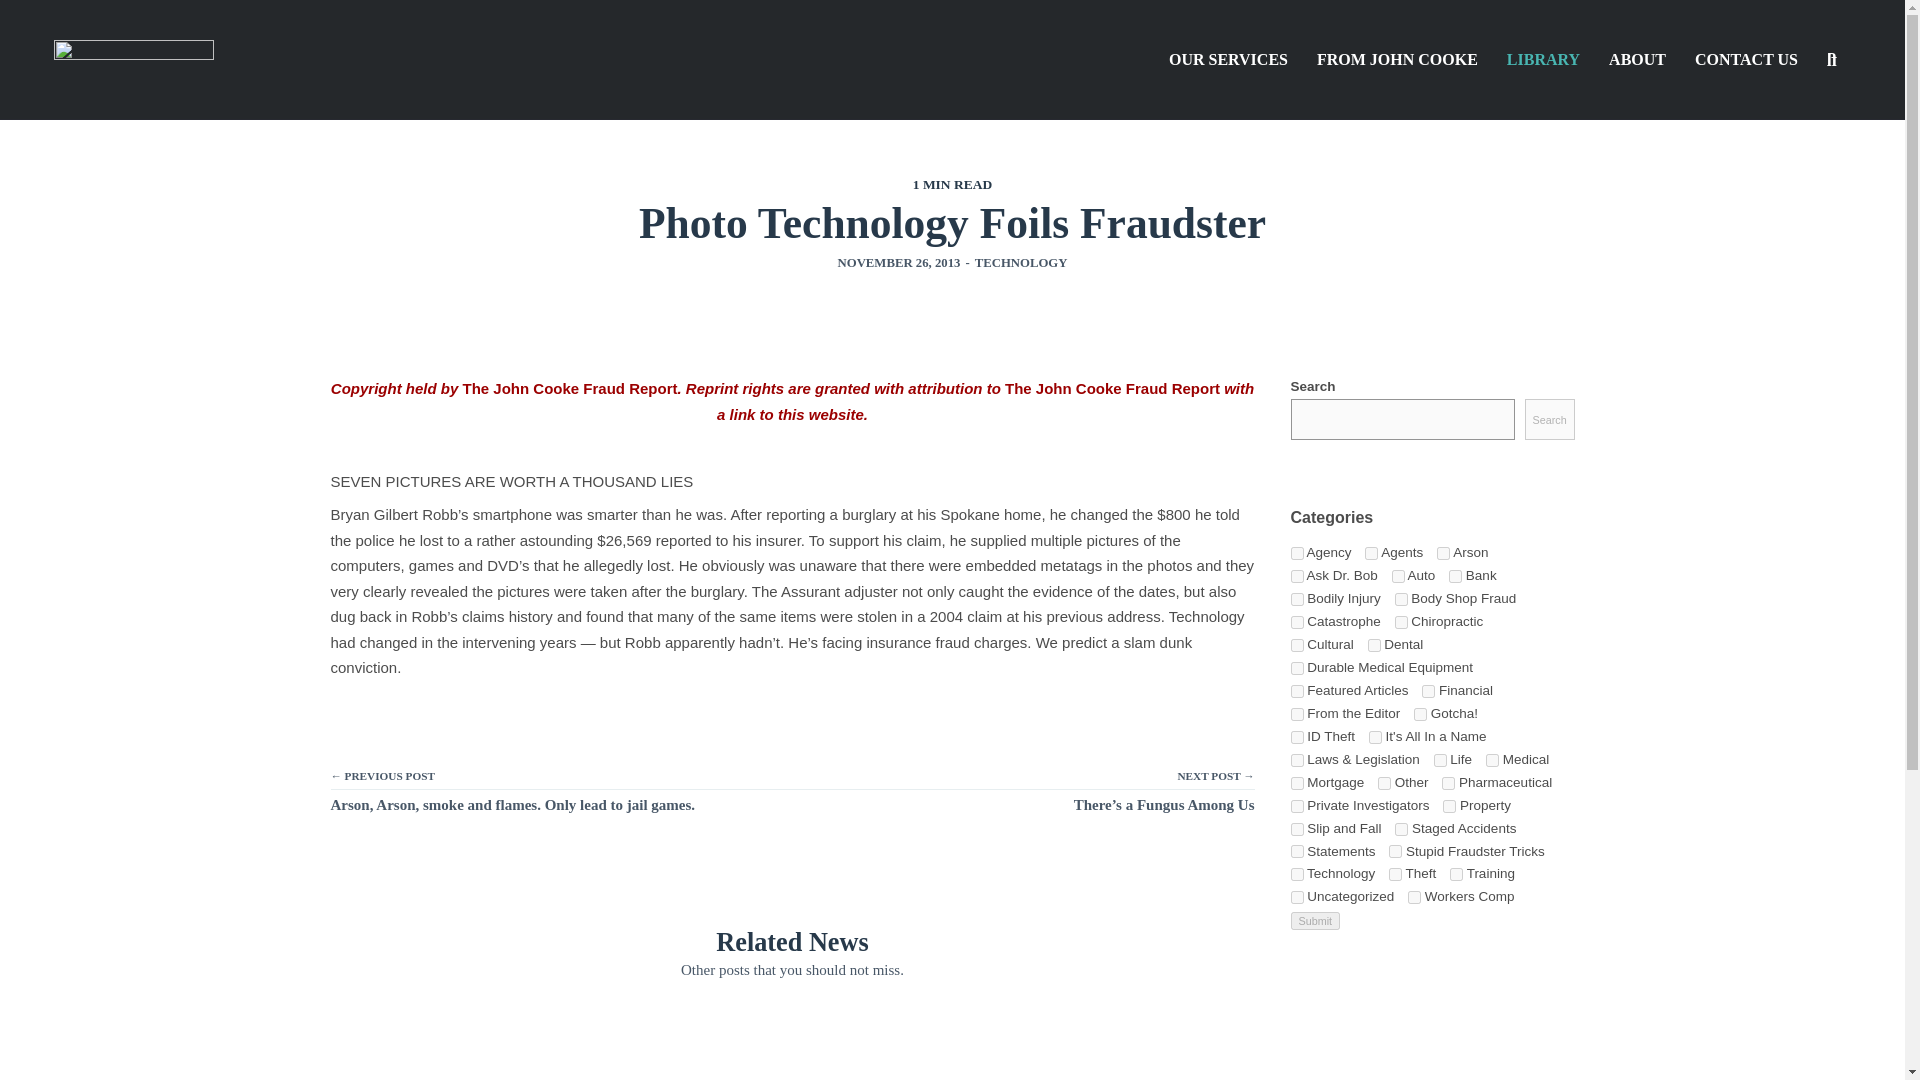 Image resolution: width=1920 pixels, height=1080 pixels. What do you see at coordinates (1296, 738) in the screenshot?
I see `47` at bounding box center [1296, 738].